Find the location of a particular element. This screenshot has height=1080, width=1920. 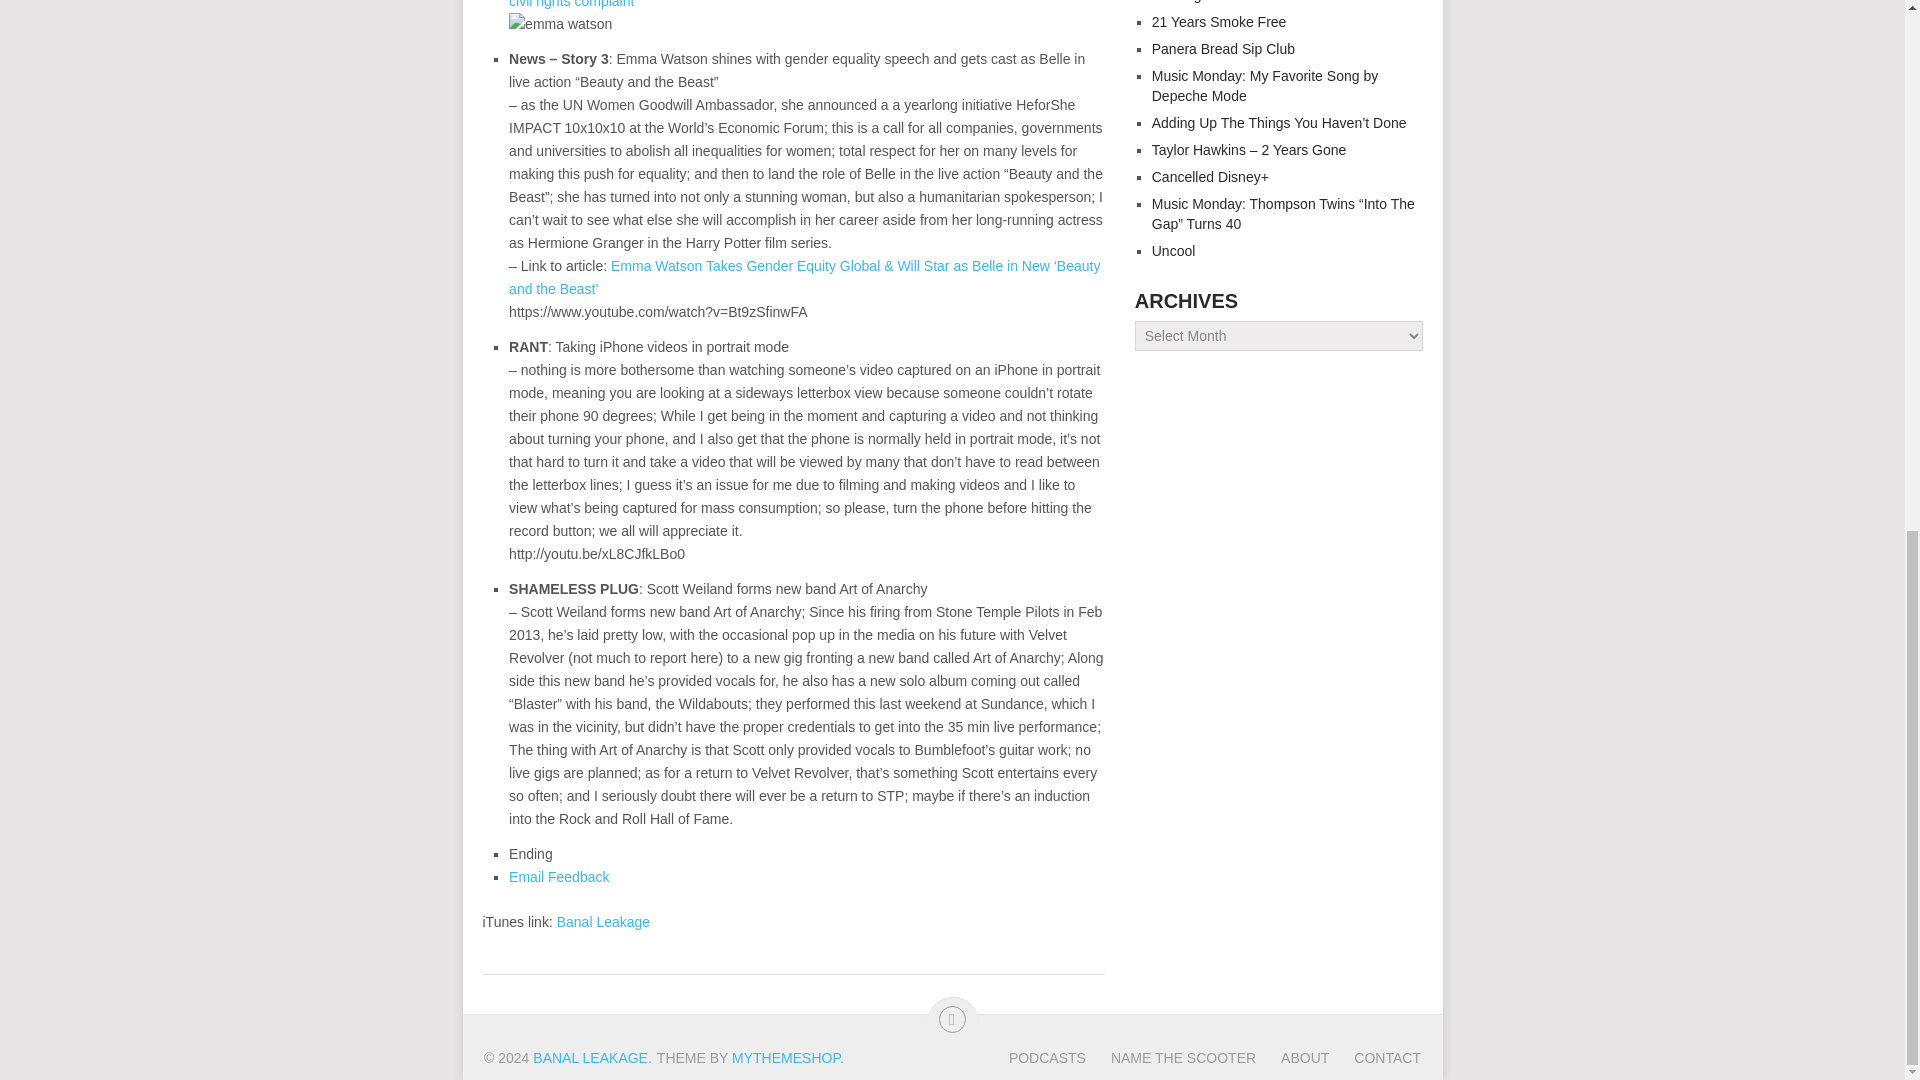

Uncool is located at coordinates (1174, 251).